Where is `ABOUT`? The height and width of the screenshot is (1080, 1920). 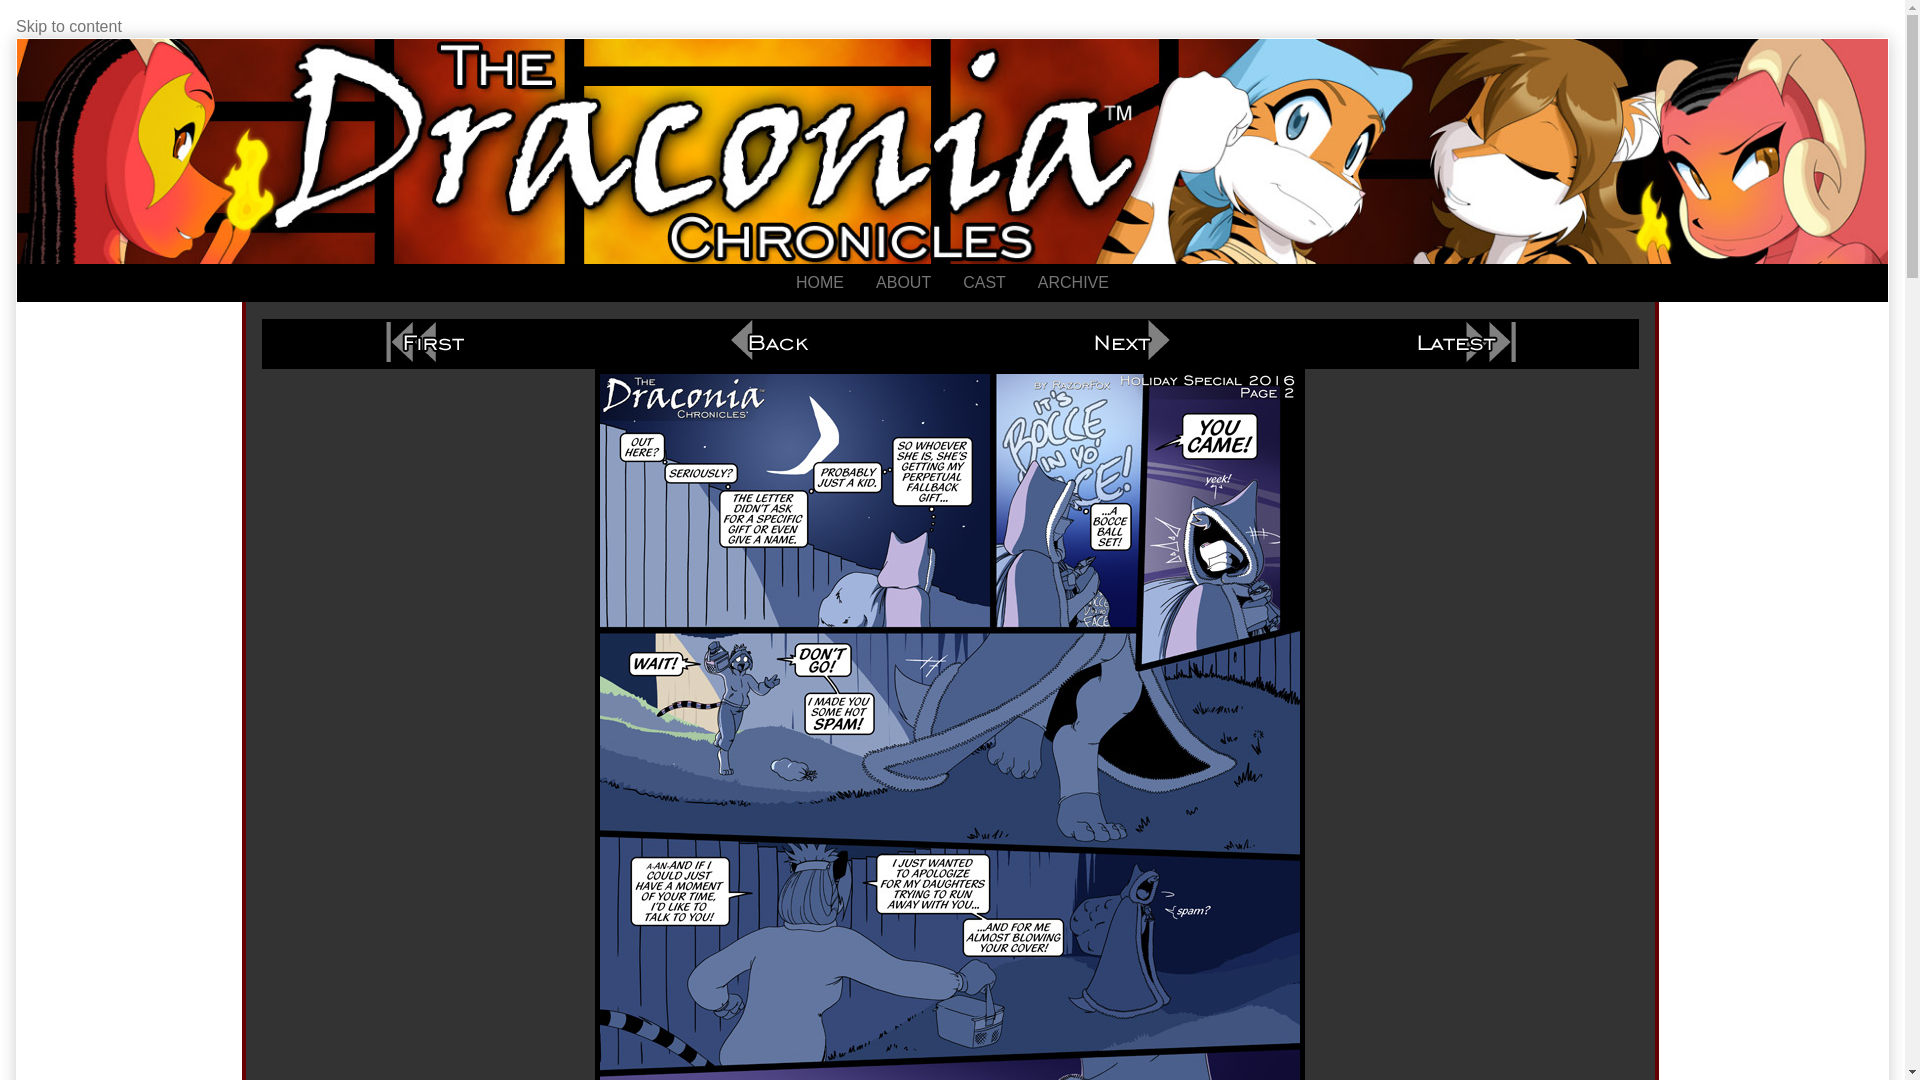 ABOUT is located at coordinates (903, 282).